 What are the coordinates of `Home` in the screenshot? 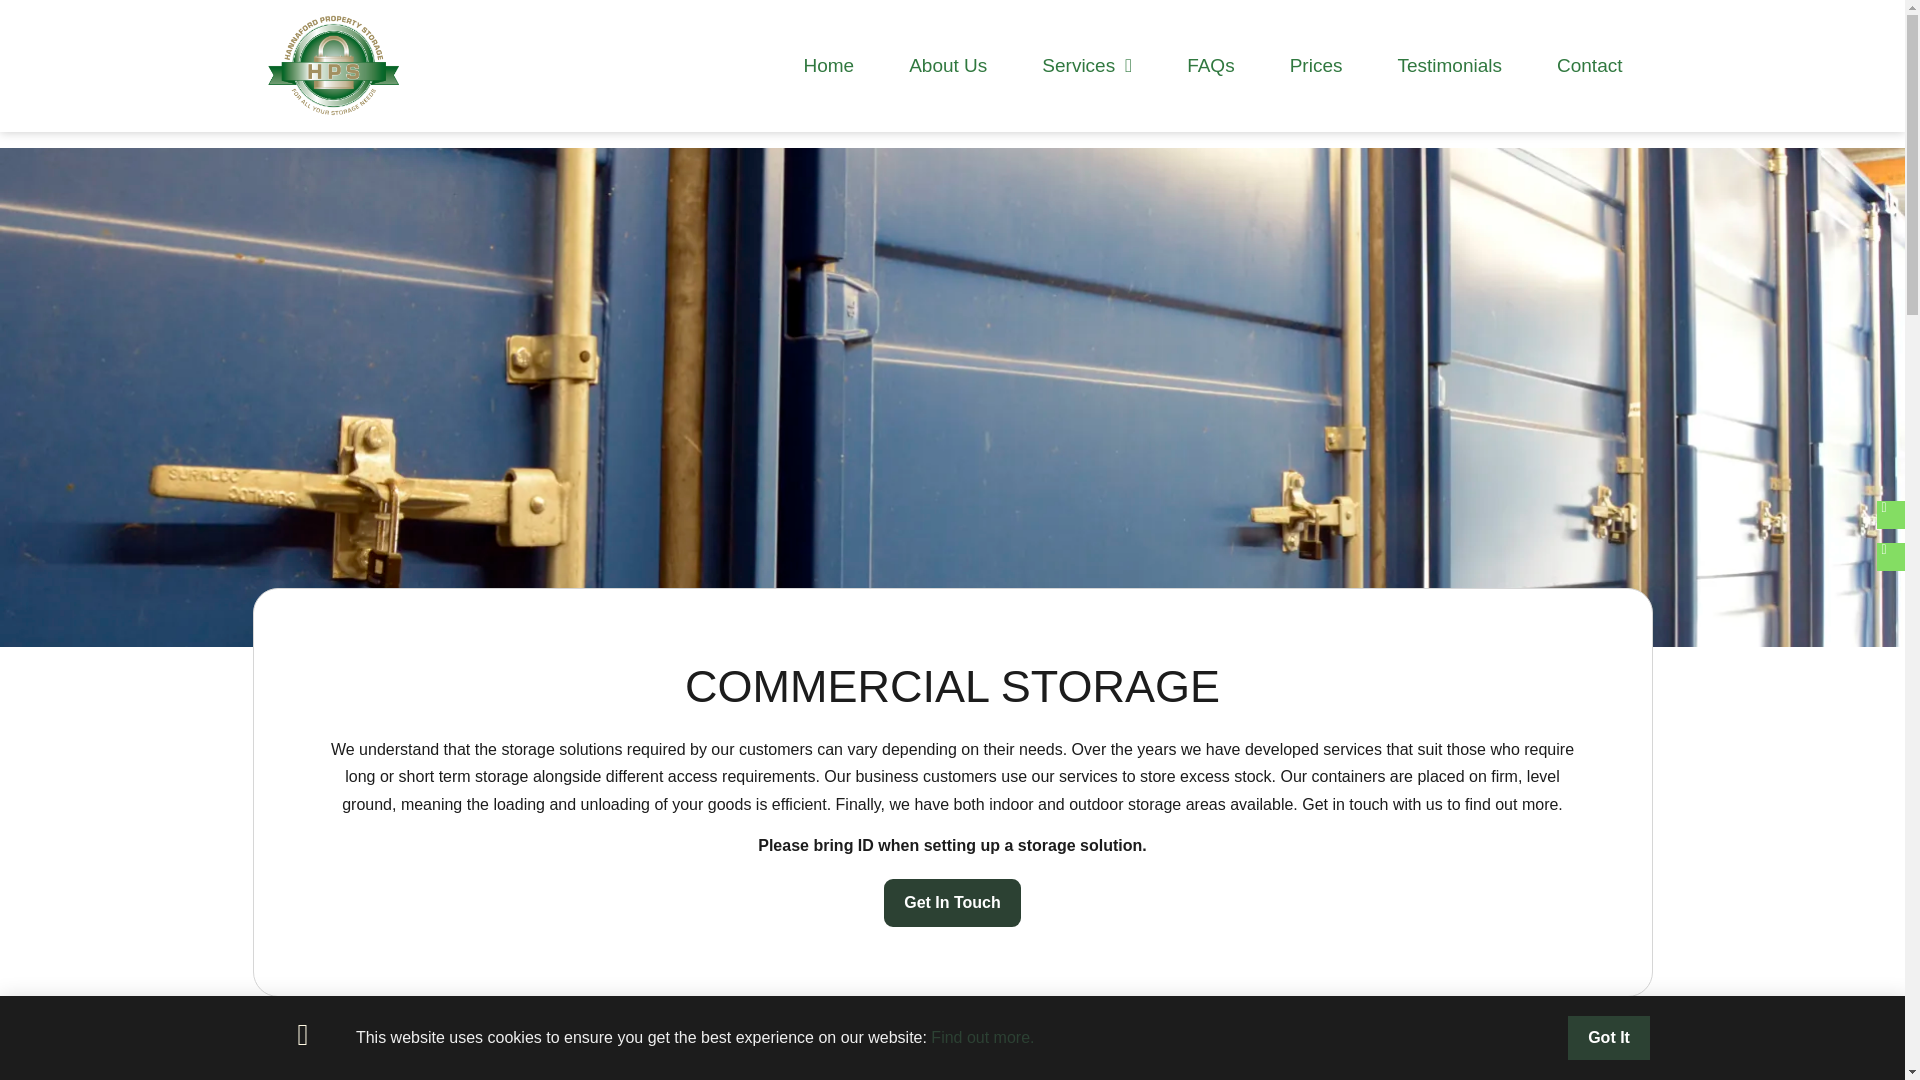 It's located at (828, 66).